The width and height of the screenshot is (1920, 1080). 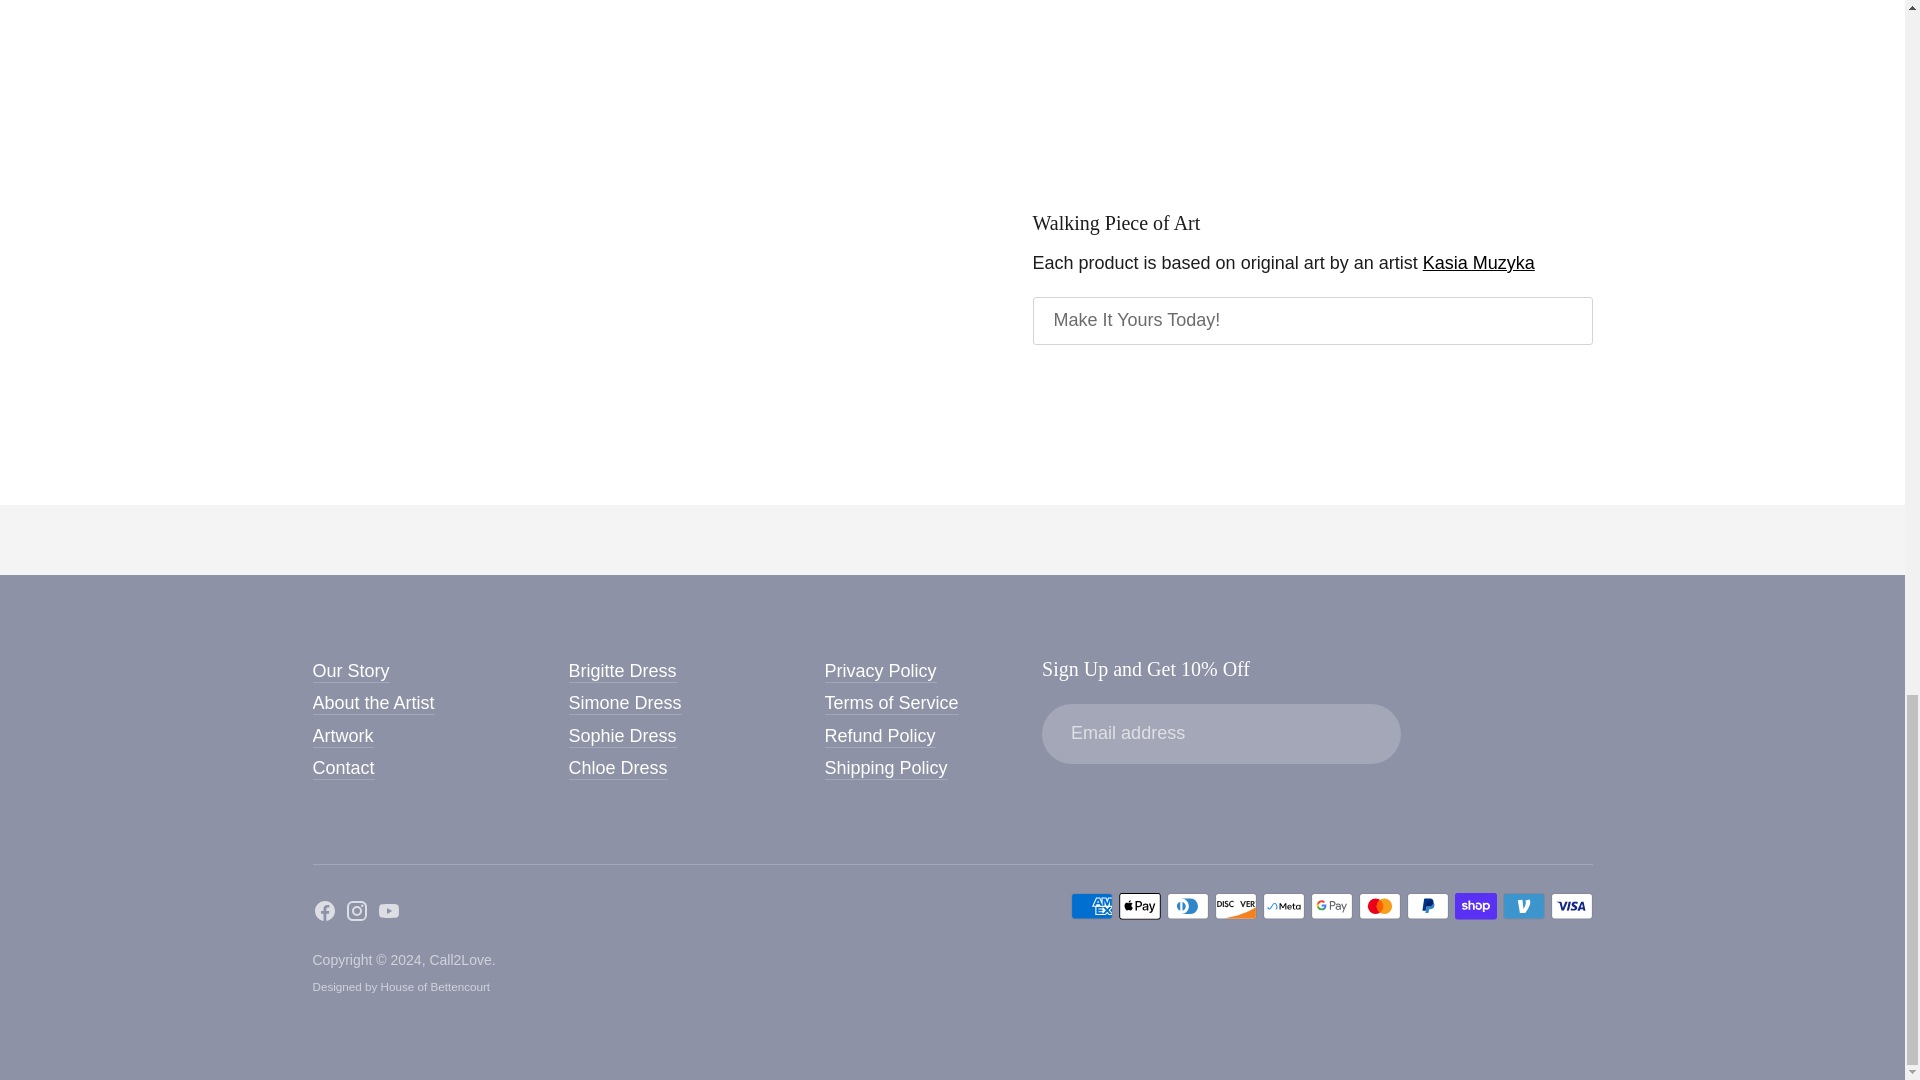 I want to click on Meta Pay, so click(x=1282, y=906).